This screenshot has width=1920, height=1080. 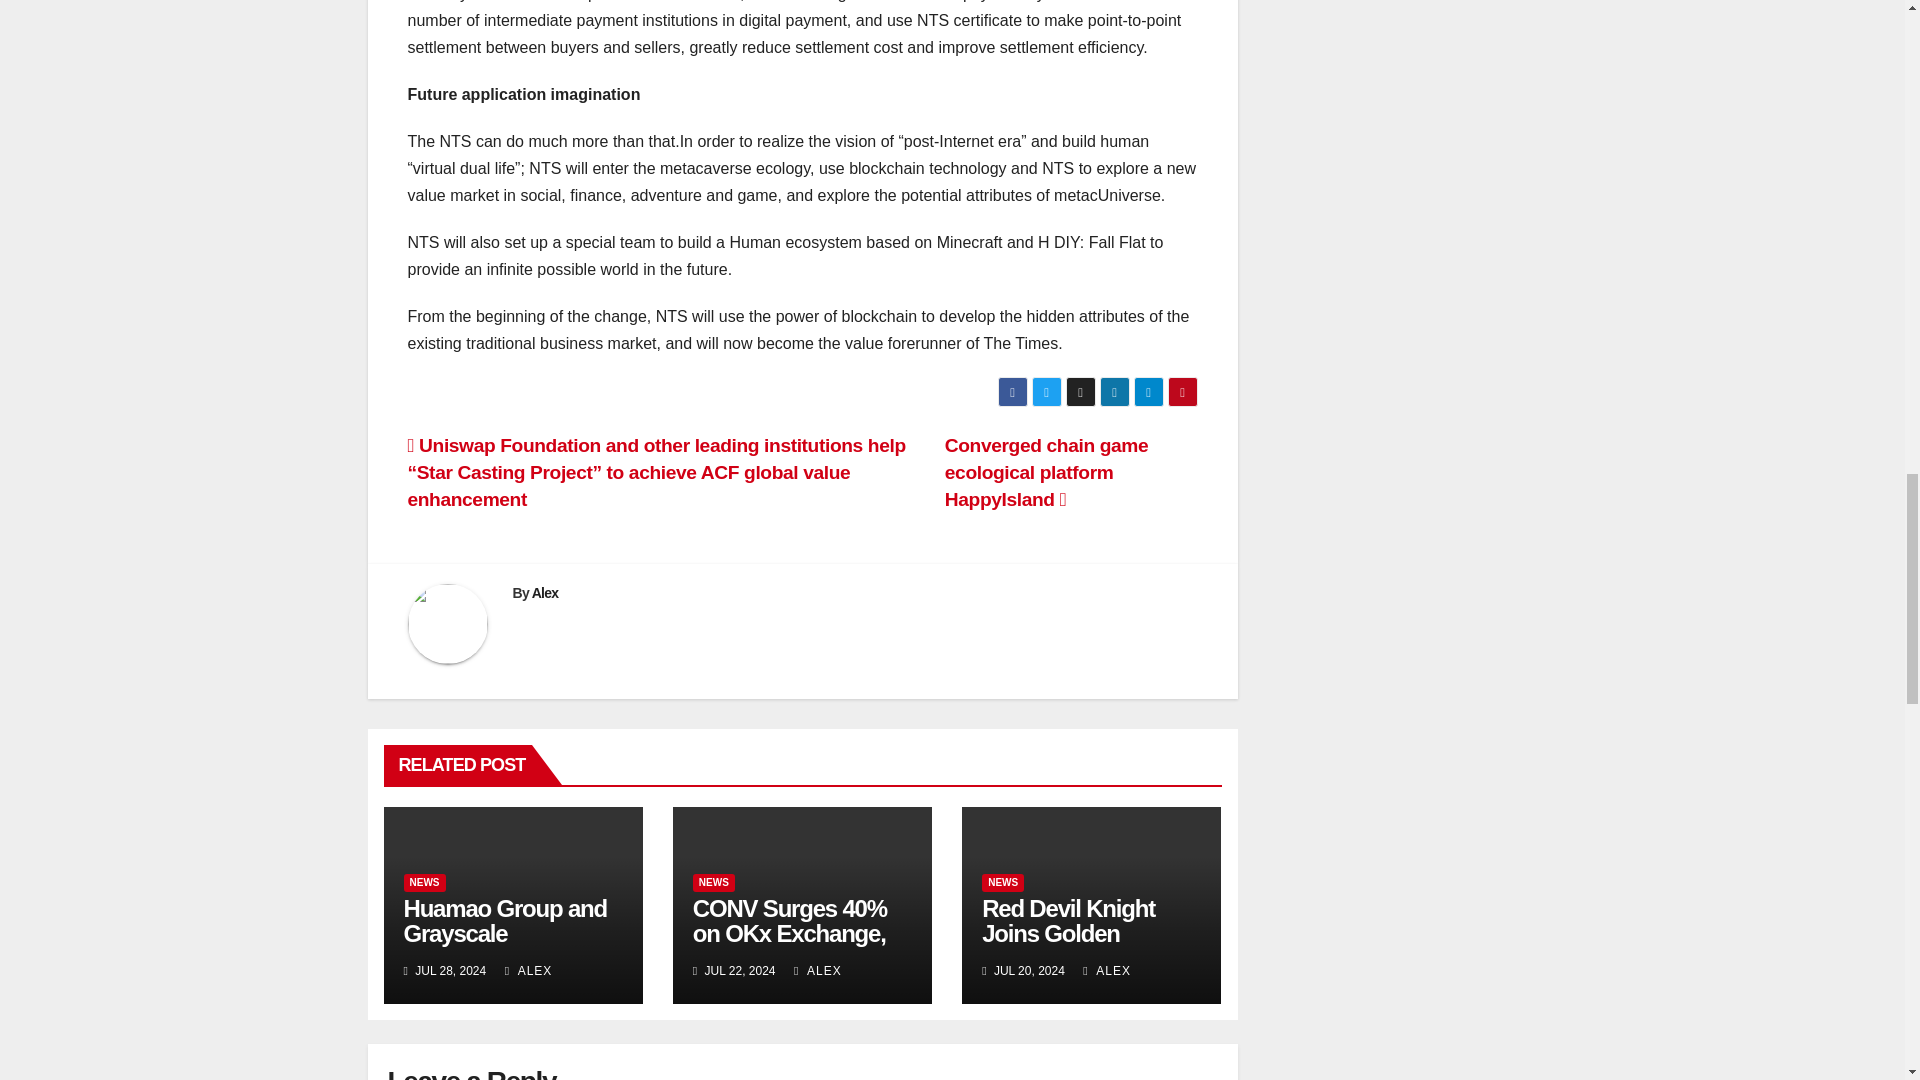 What do you see at coordinates (528, 971) in the screenshot?
I see `ALEX` at bounding box center [528, 971].